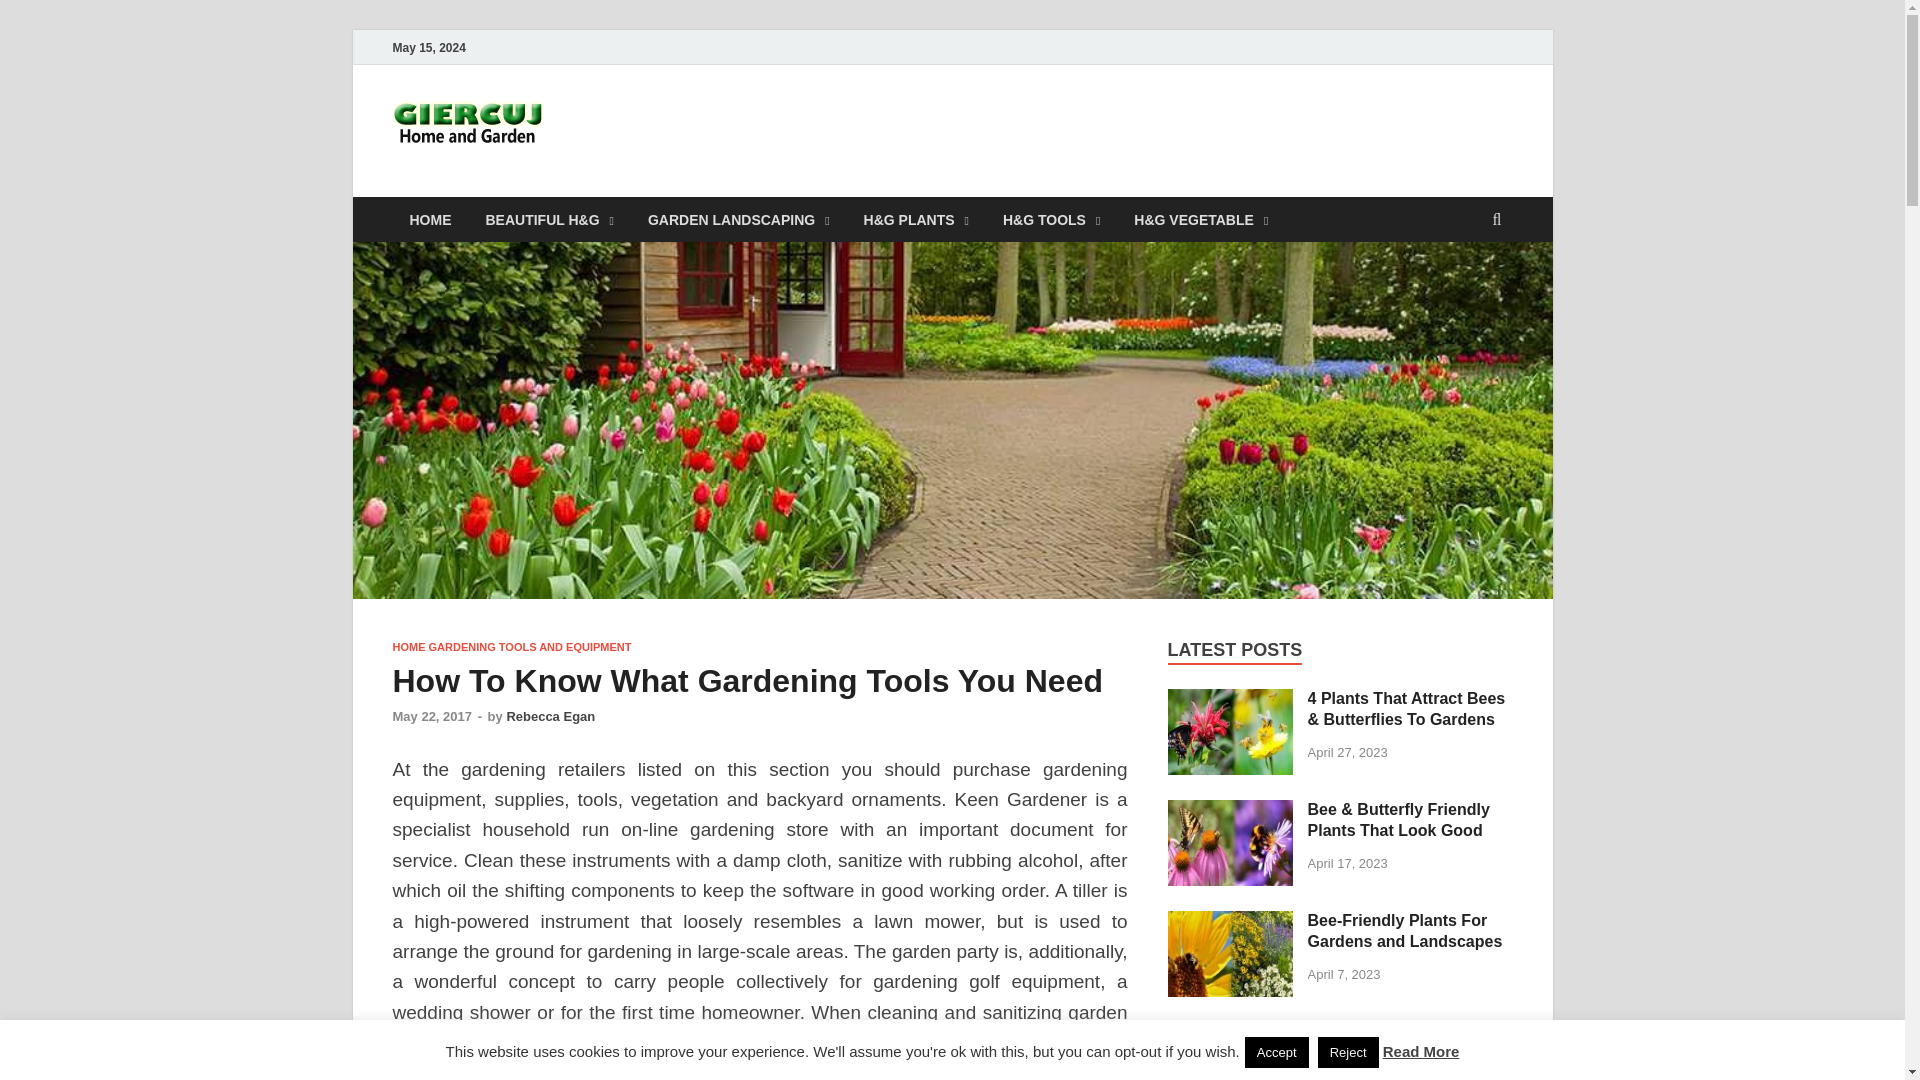 This screenshot has height=1080, width=1920. Describe the element at coordinates (430, 218) in the screenshot. I see `HOME` at that location.